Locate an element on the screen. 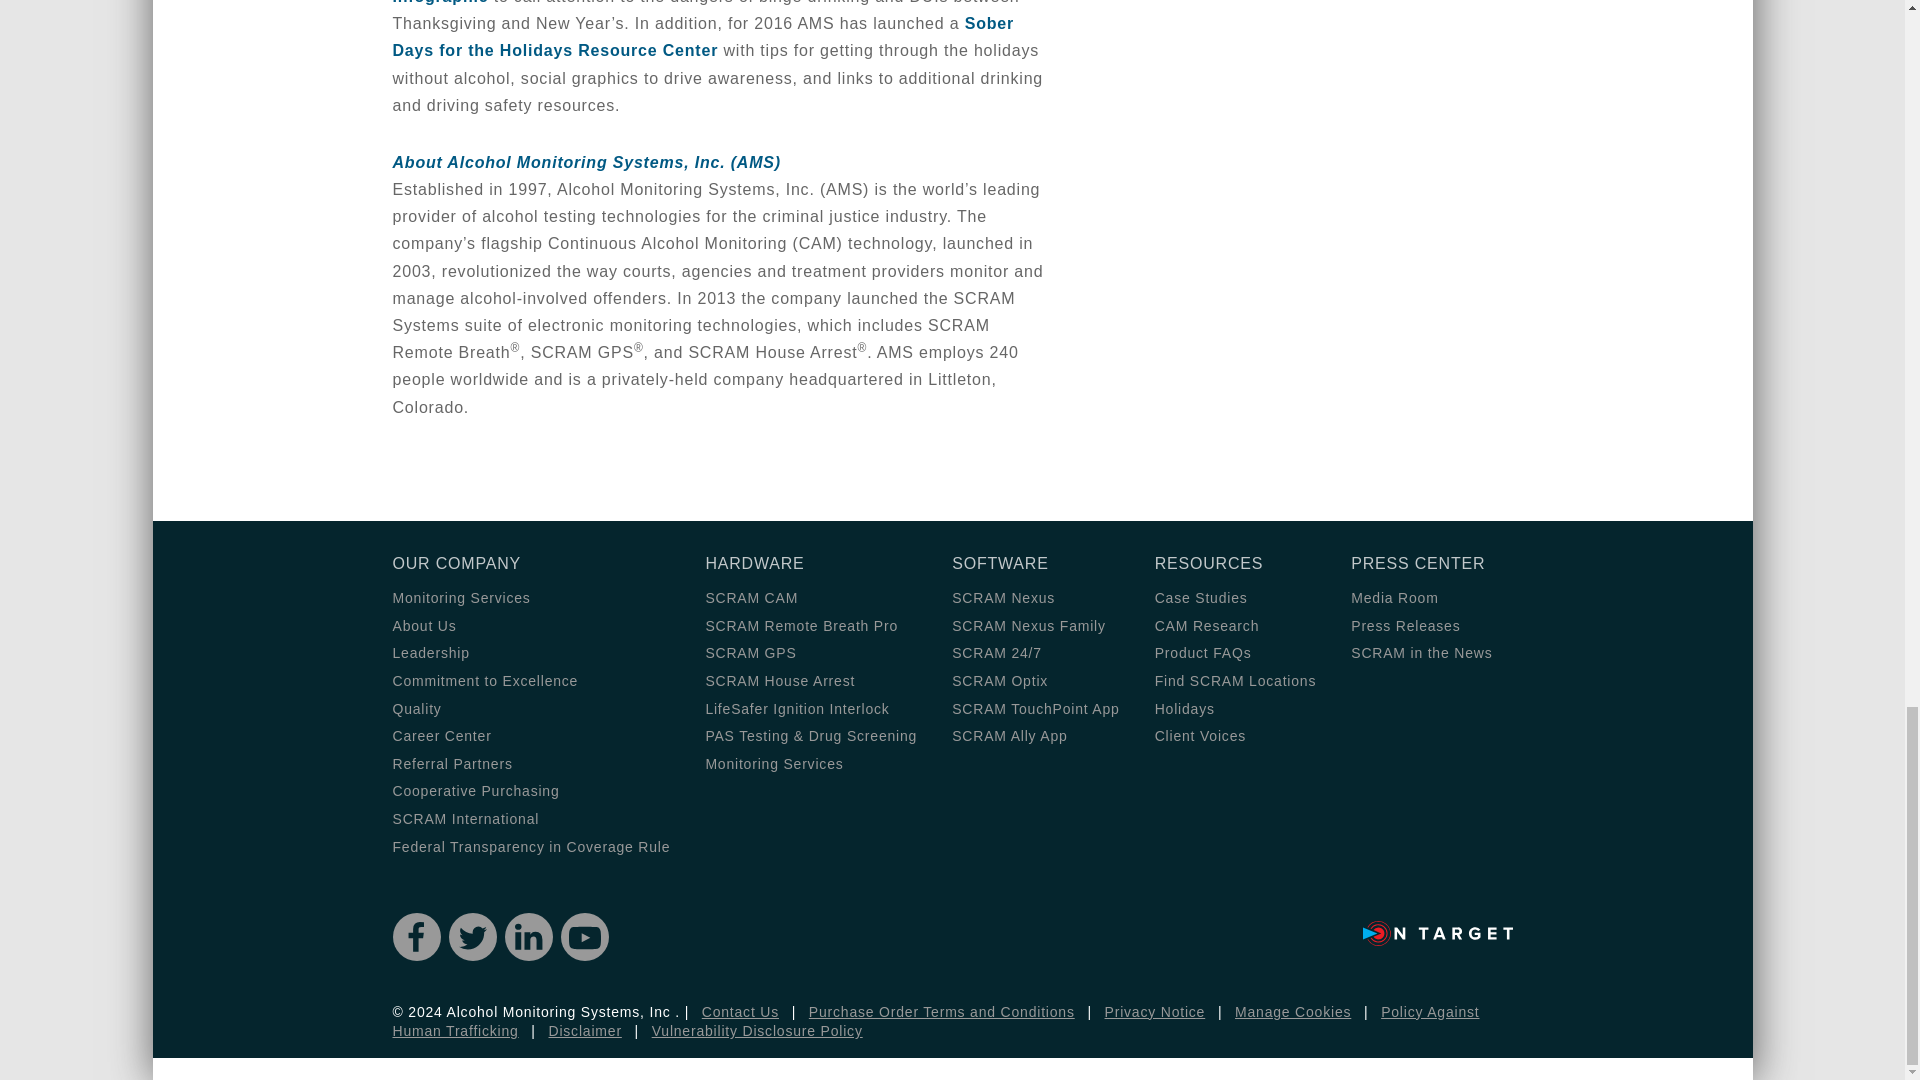 The height and width of the screenshot is (1080, 1920). Commitment to Excellence is located at coordinates (484, 680).